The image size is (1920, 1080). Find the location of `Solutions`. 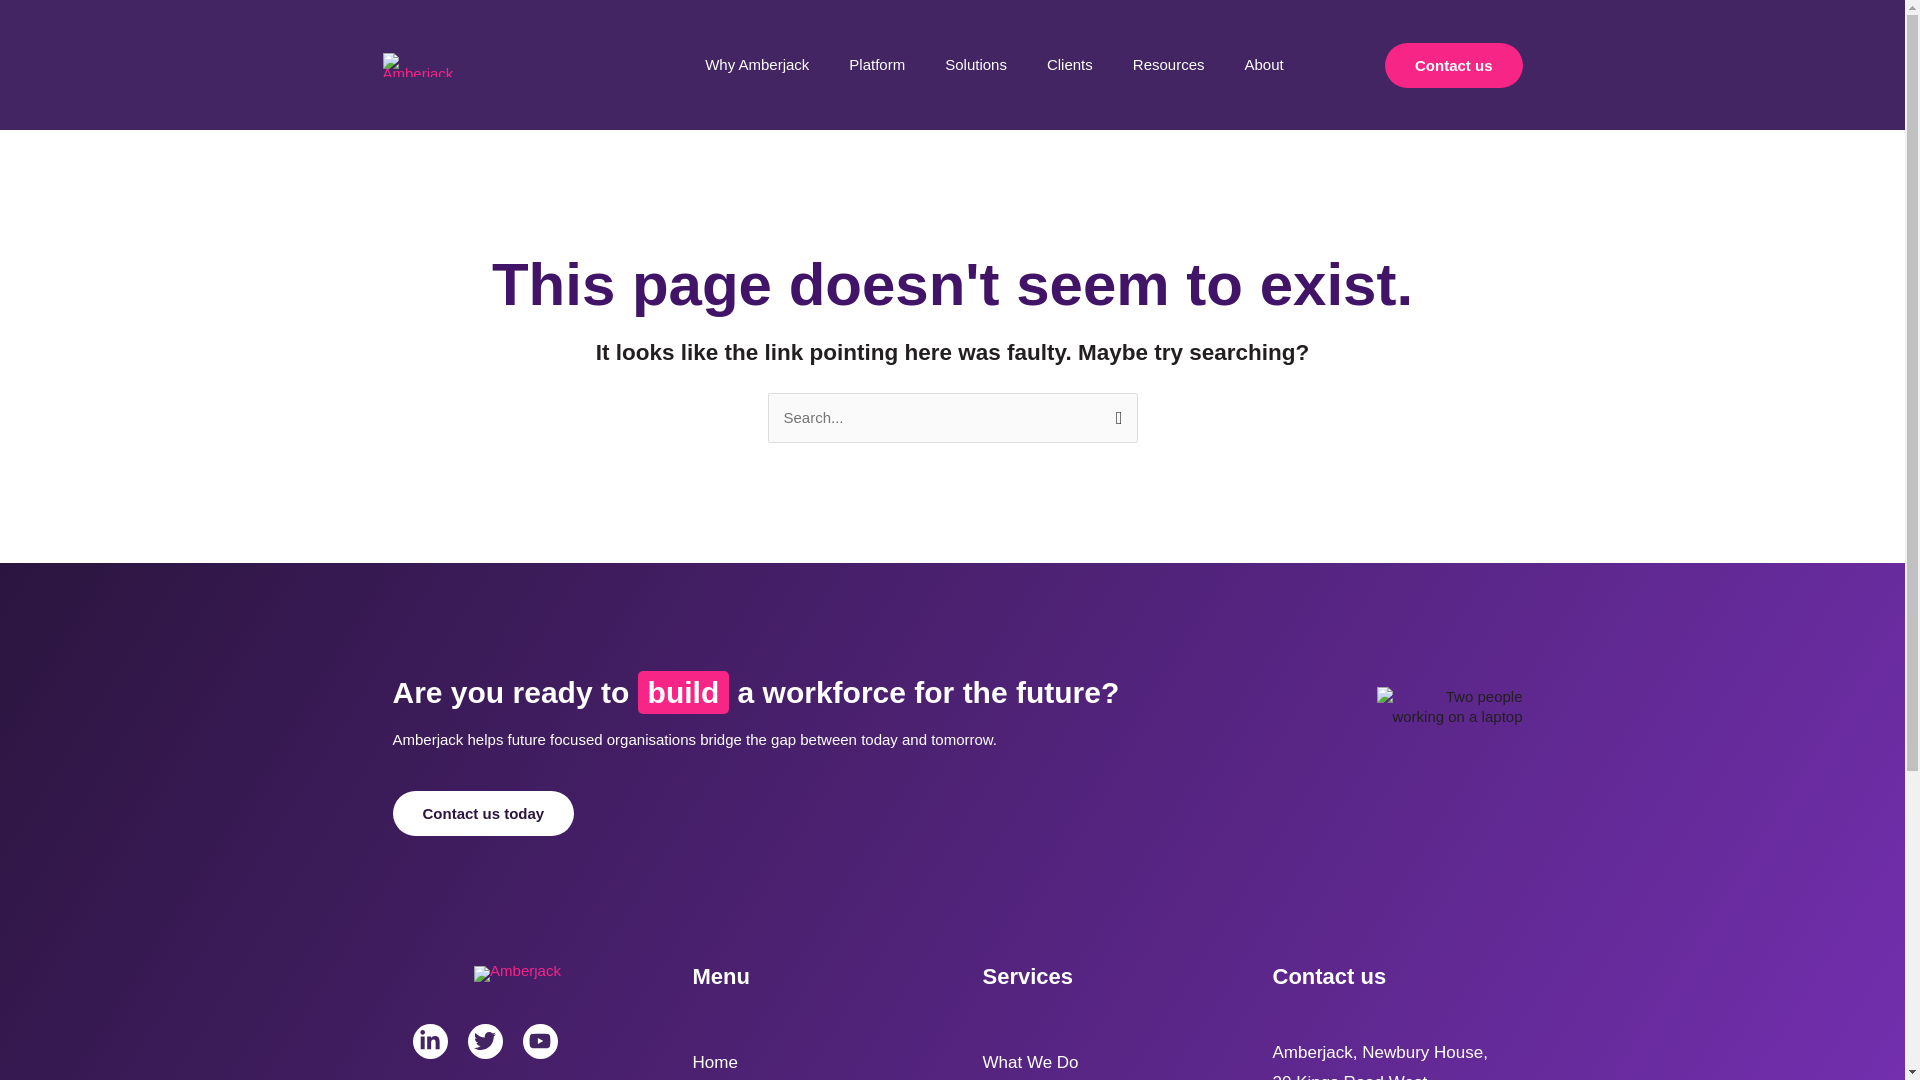

Solutions is located at coordinates (976, 64).